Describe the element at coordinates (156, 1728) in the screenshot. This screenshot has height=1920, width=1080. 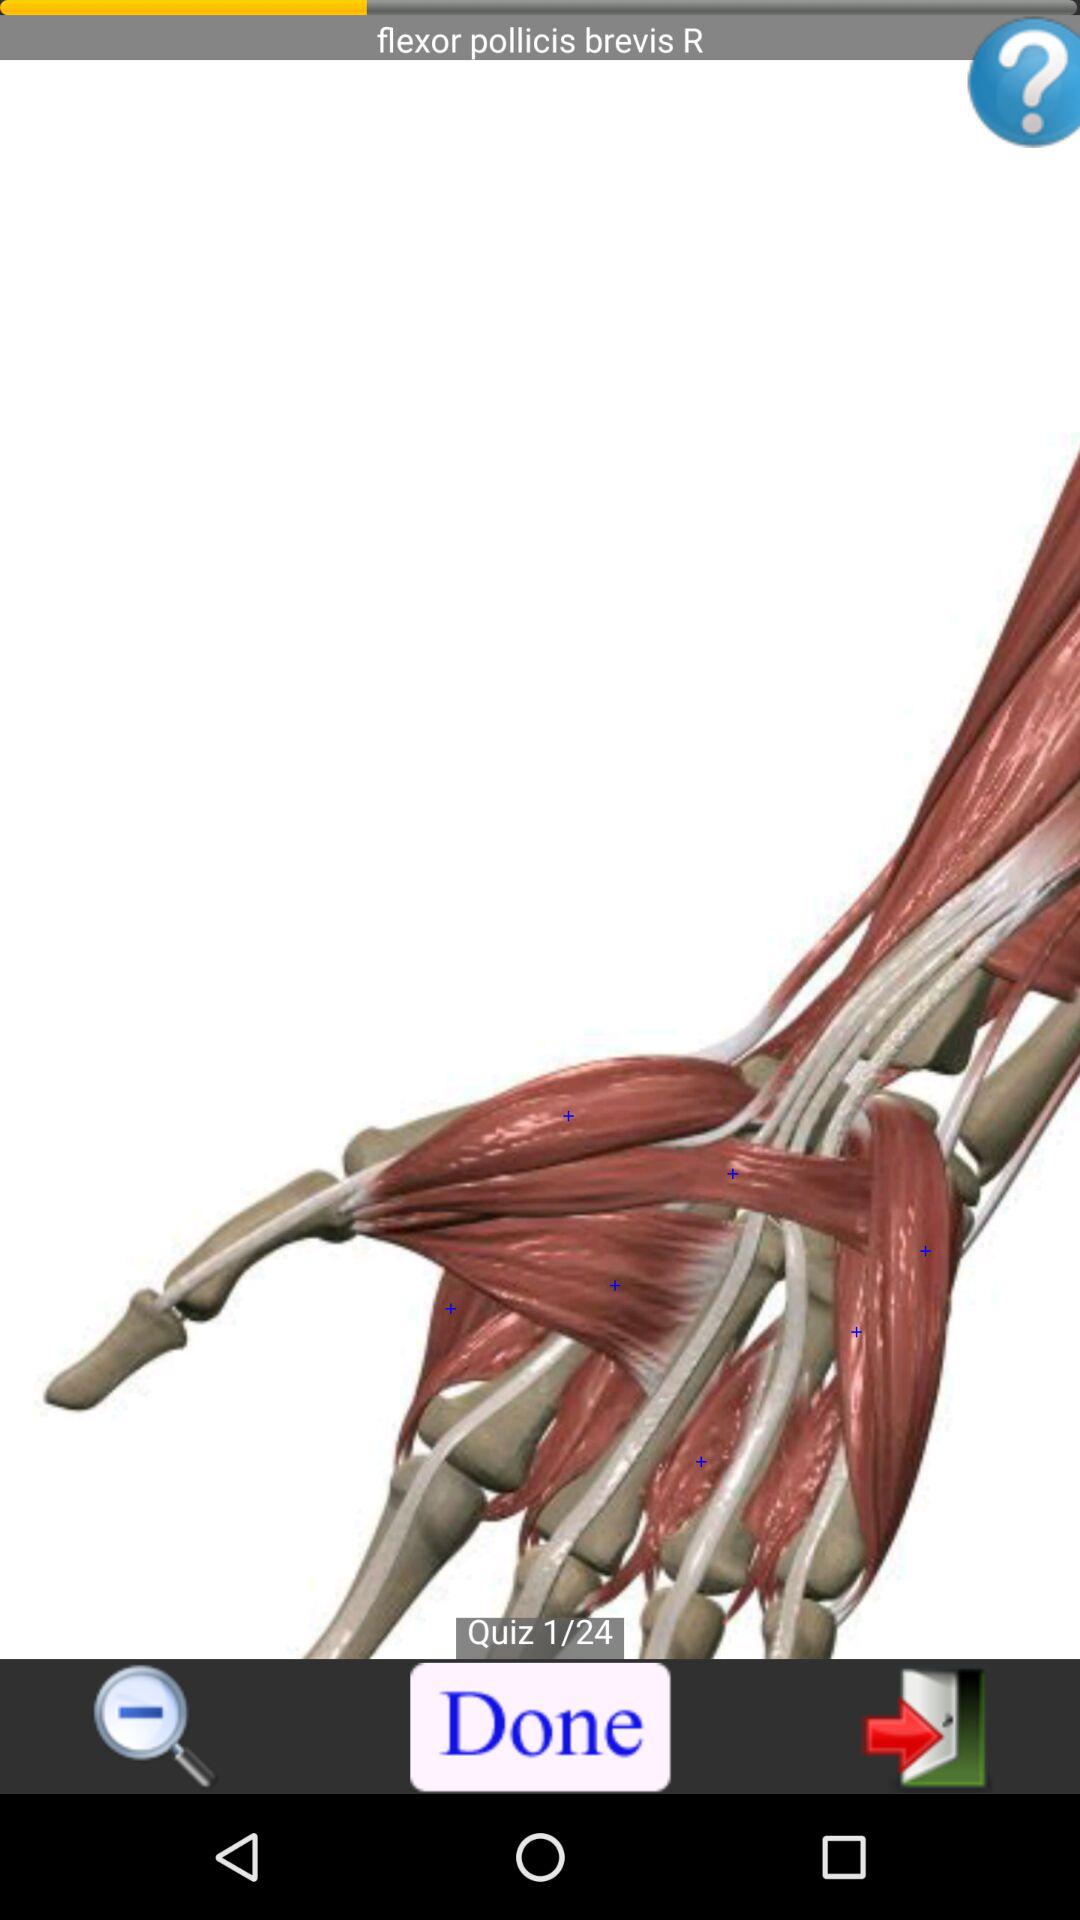
I see `zoom out` at that location.